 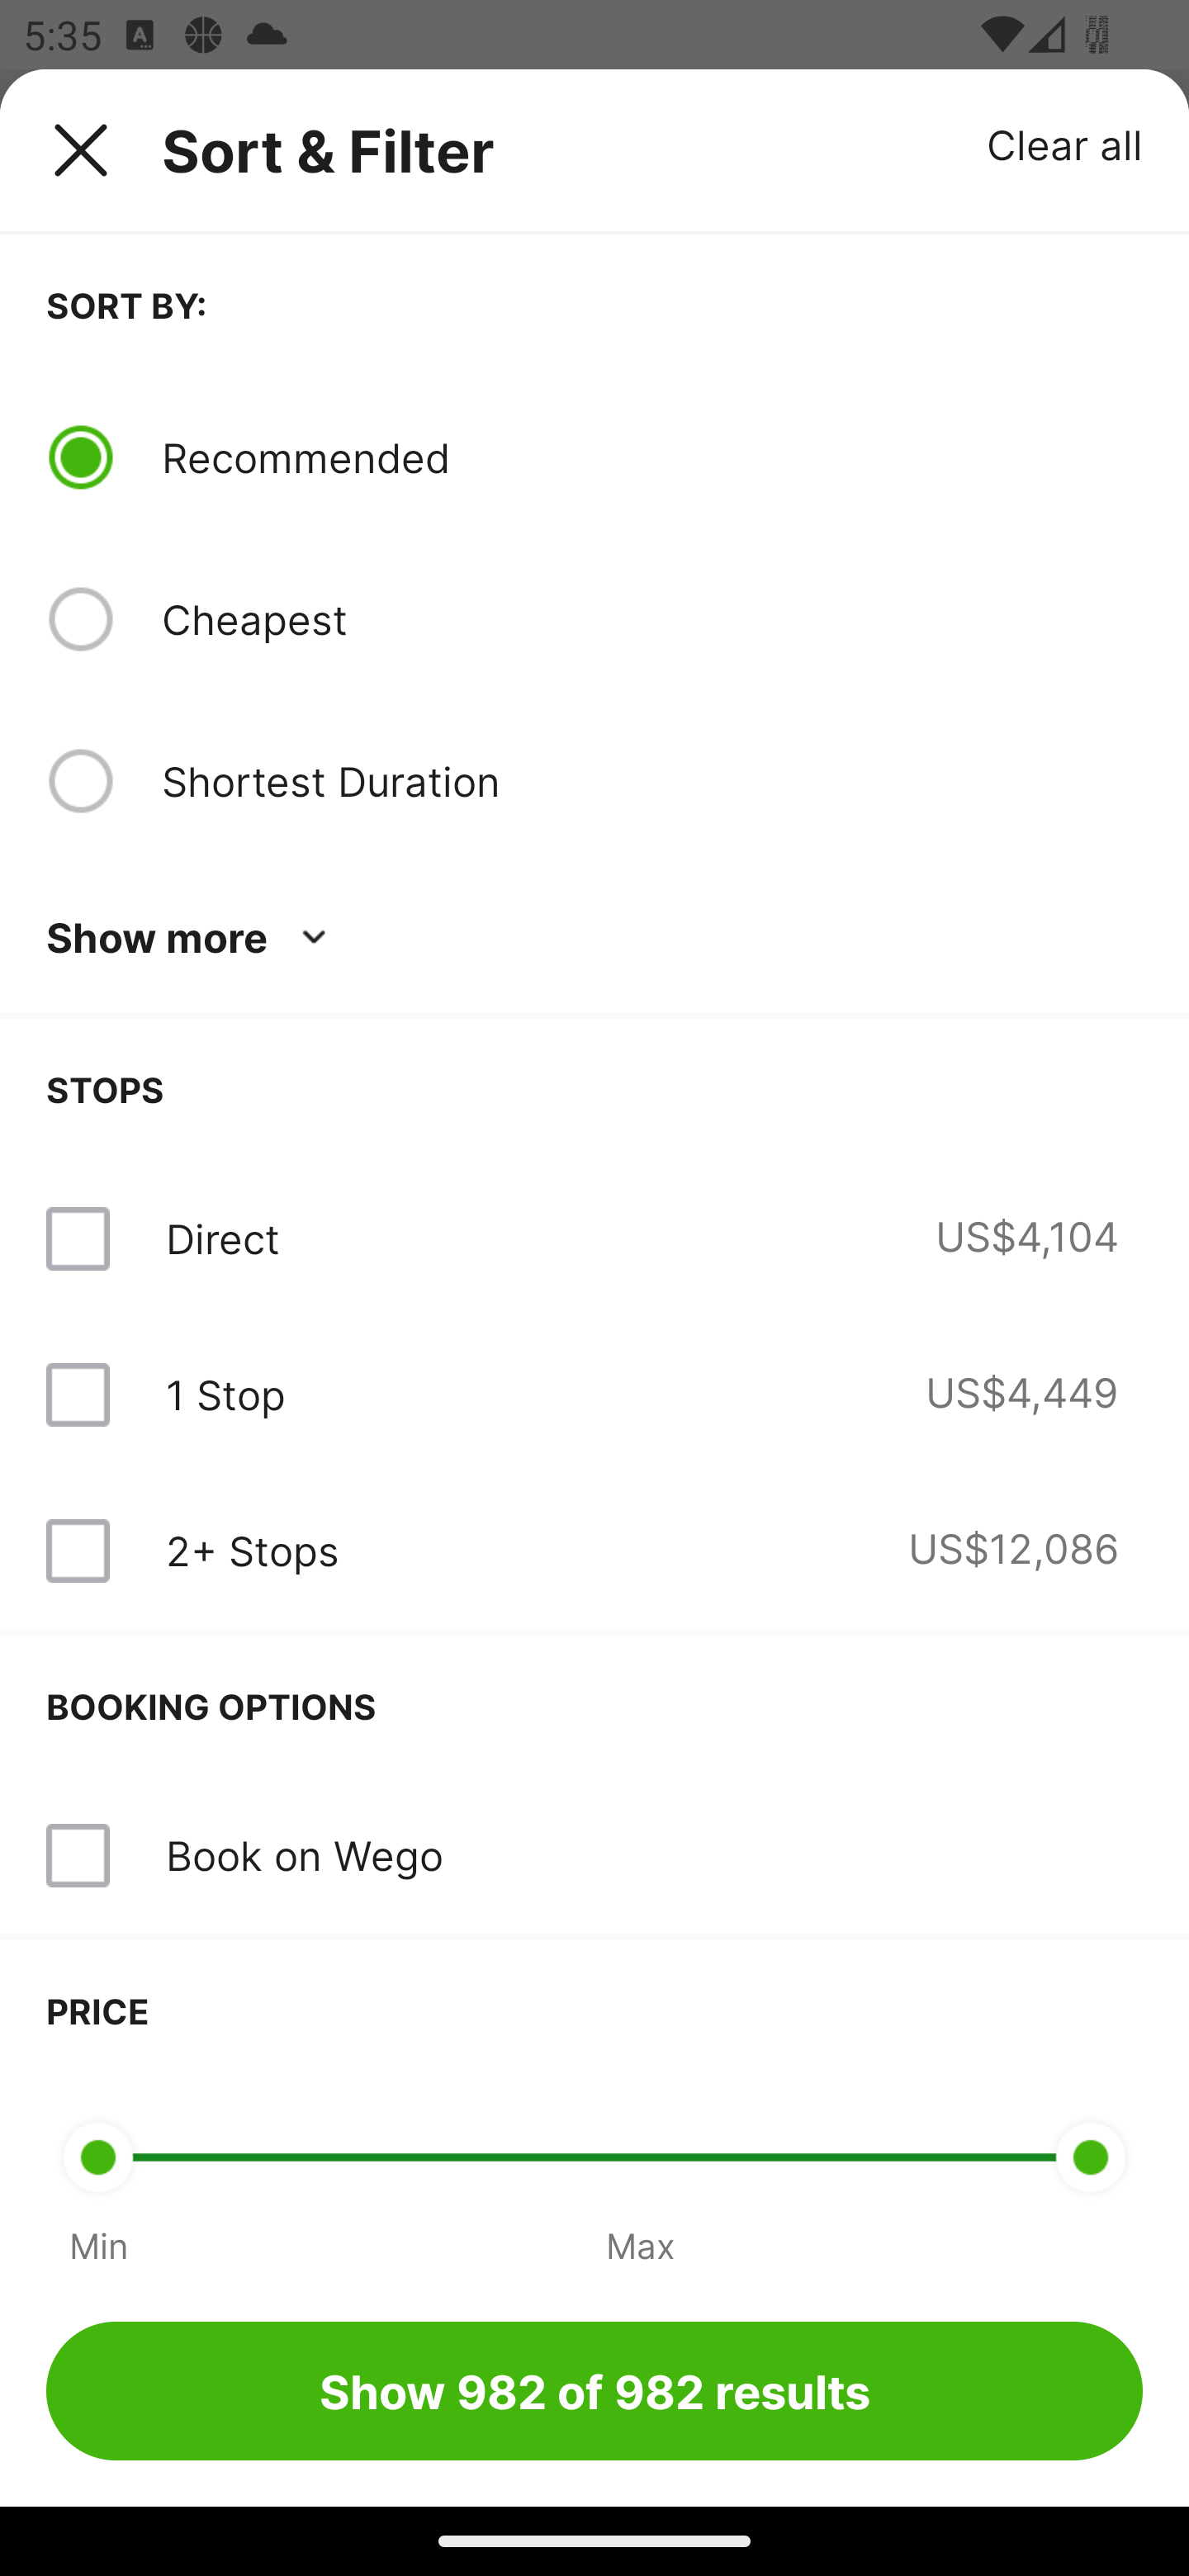 What do you see at coordinates (594, 1238) in the screenshot?
I see `Direct US$4,104` at bounding box center [594, 1238].